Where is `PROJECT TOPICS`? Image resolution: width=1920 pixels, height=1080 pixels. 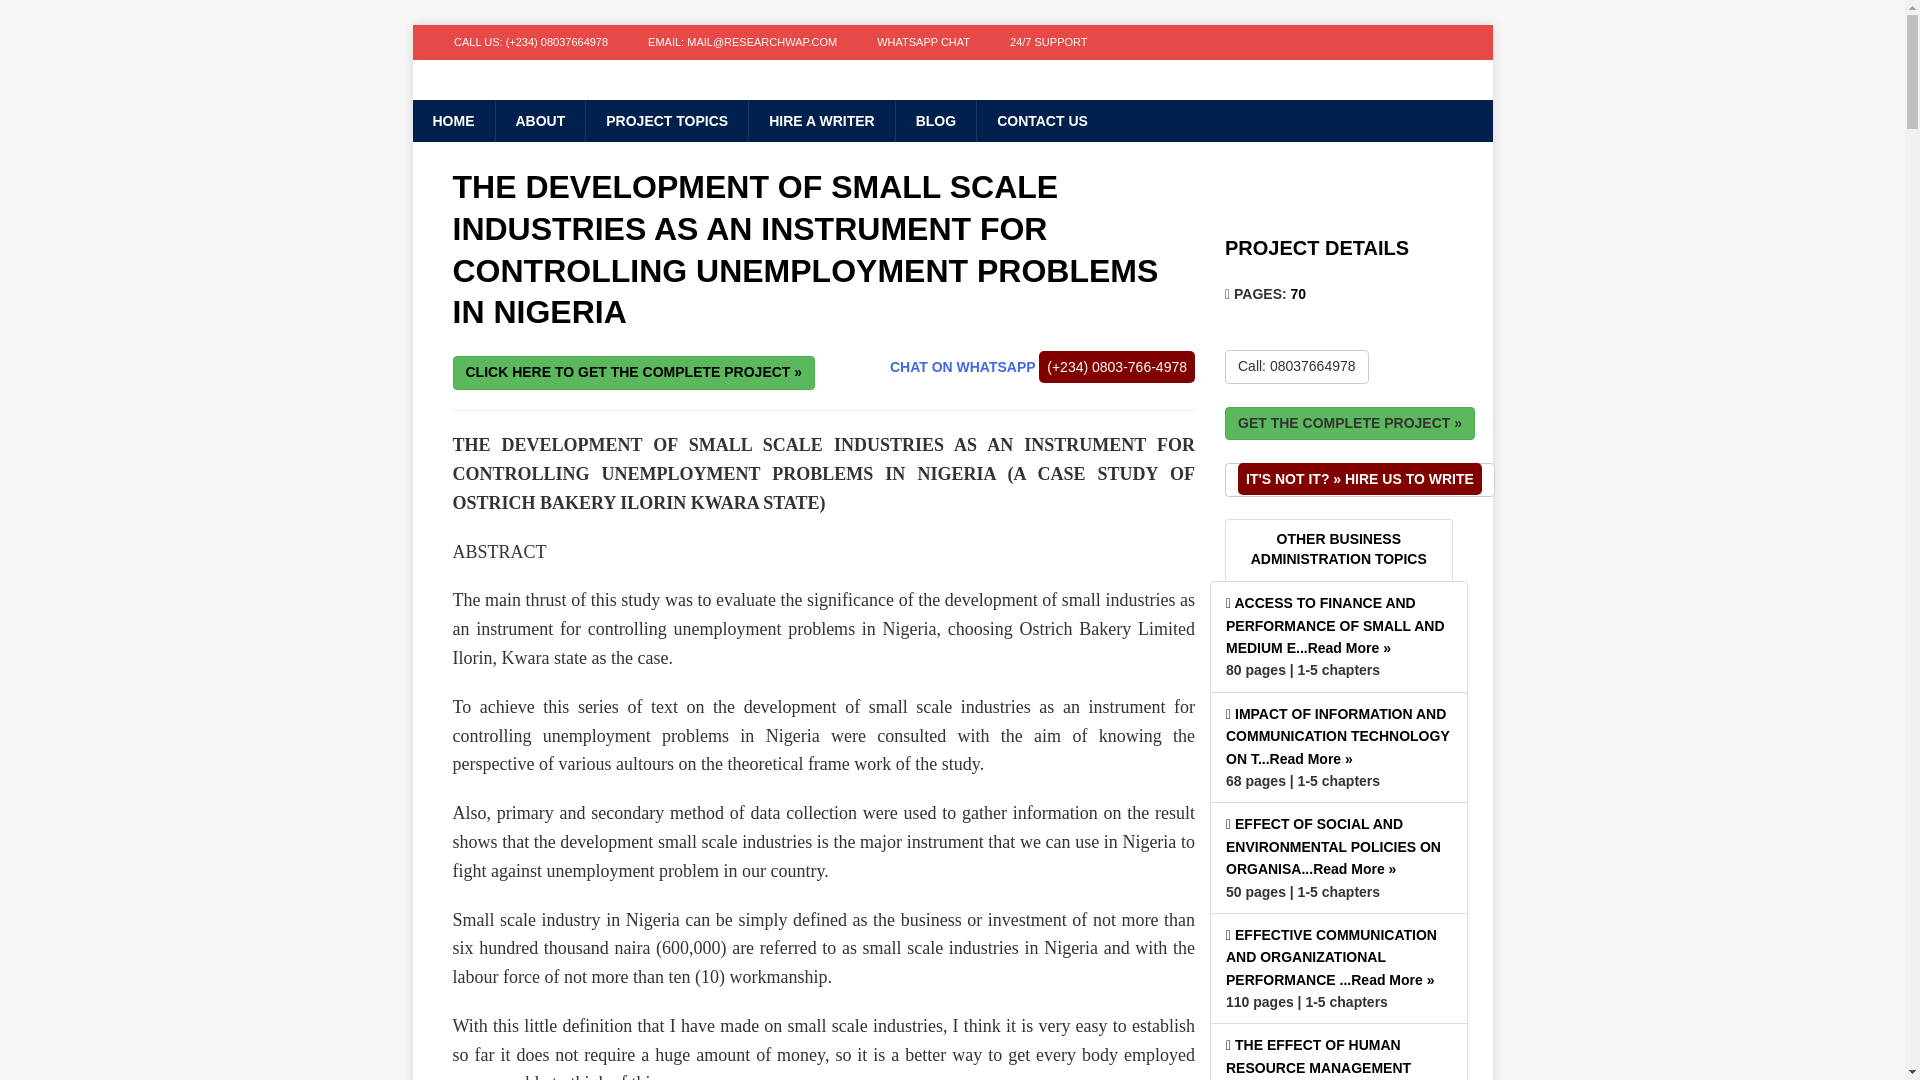 PROJECT TOPICS is located at coordinates (666, 120).